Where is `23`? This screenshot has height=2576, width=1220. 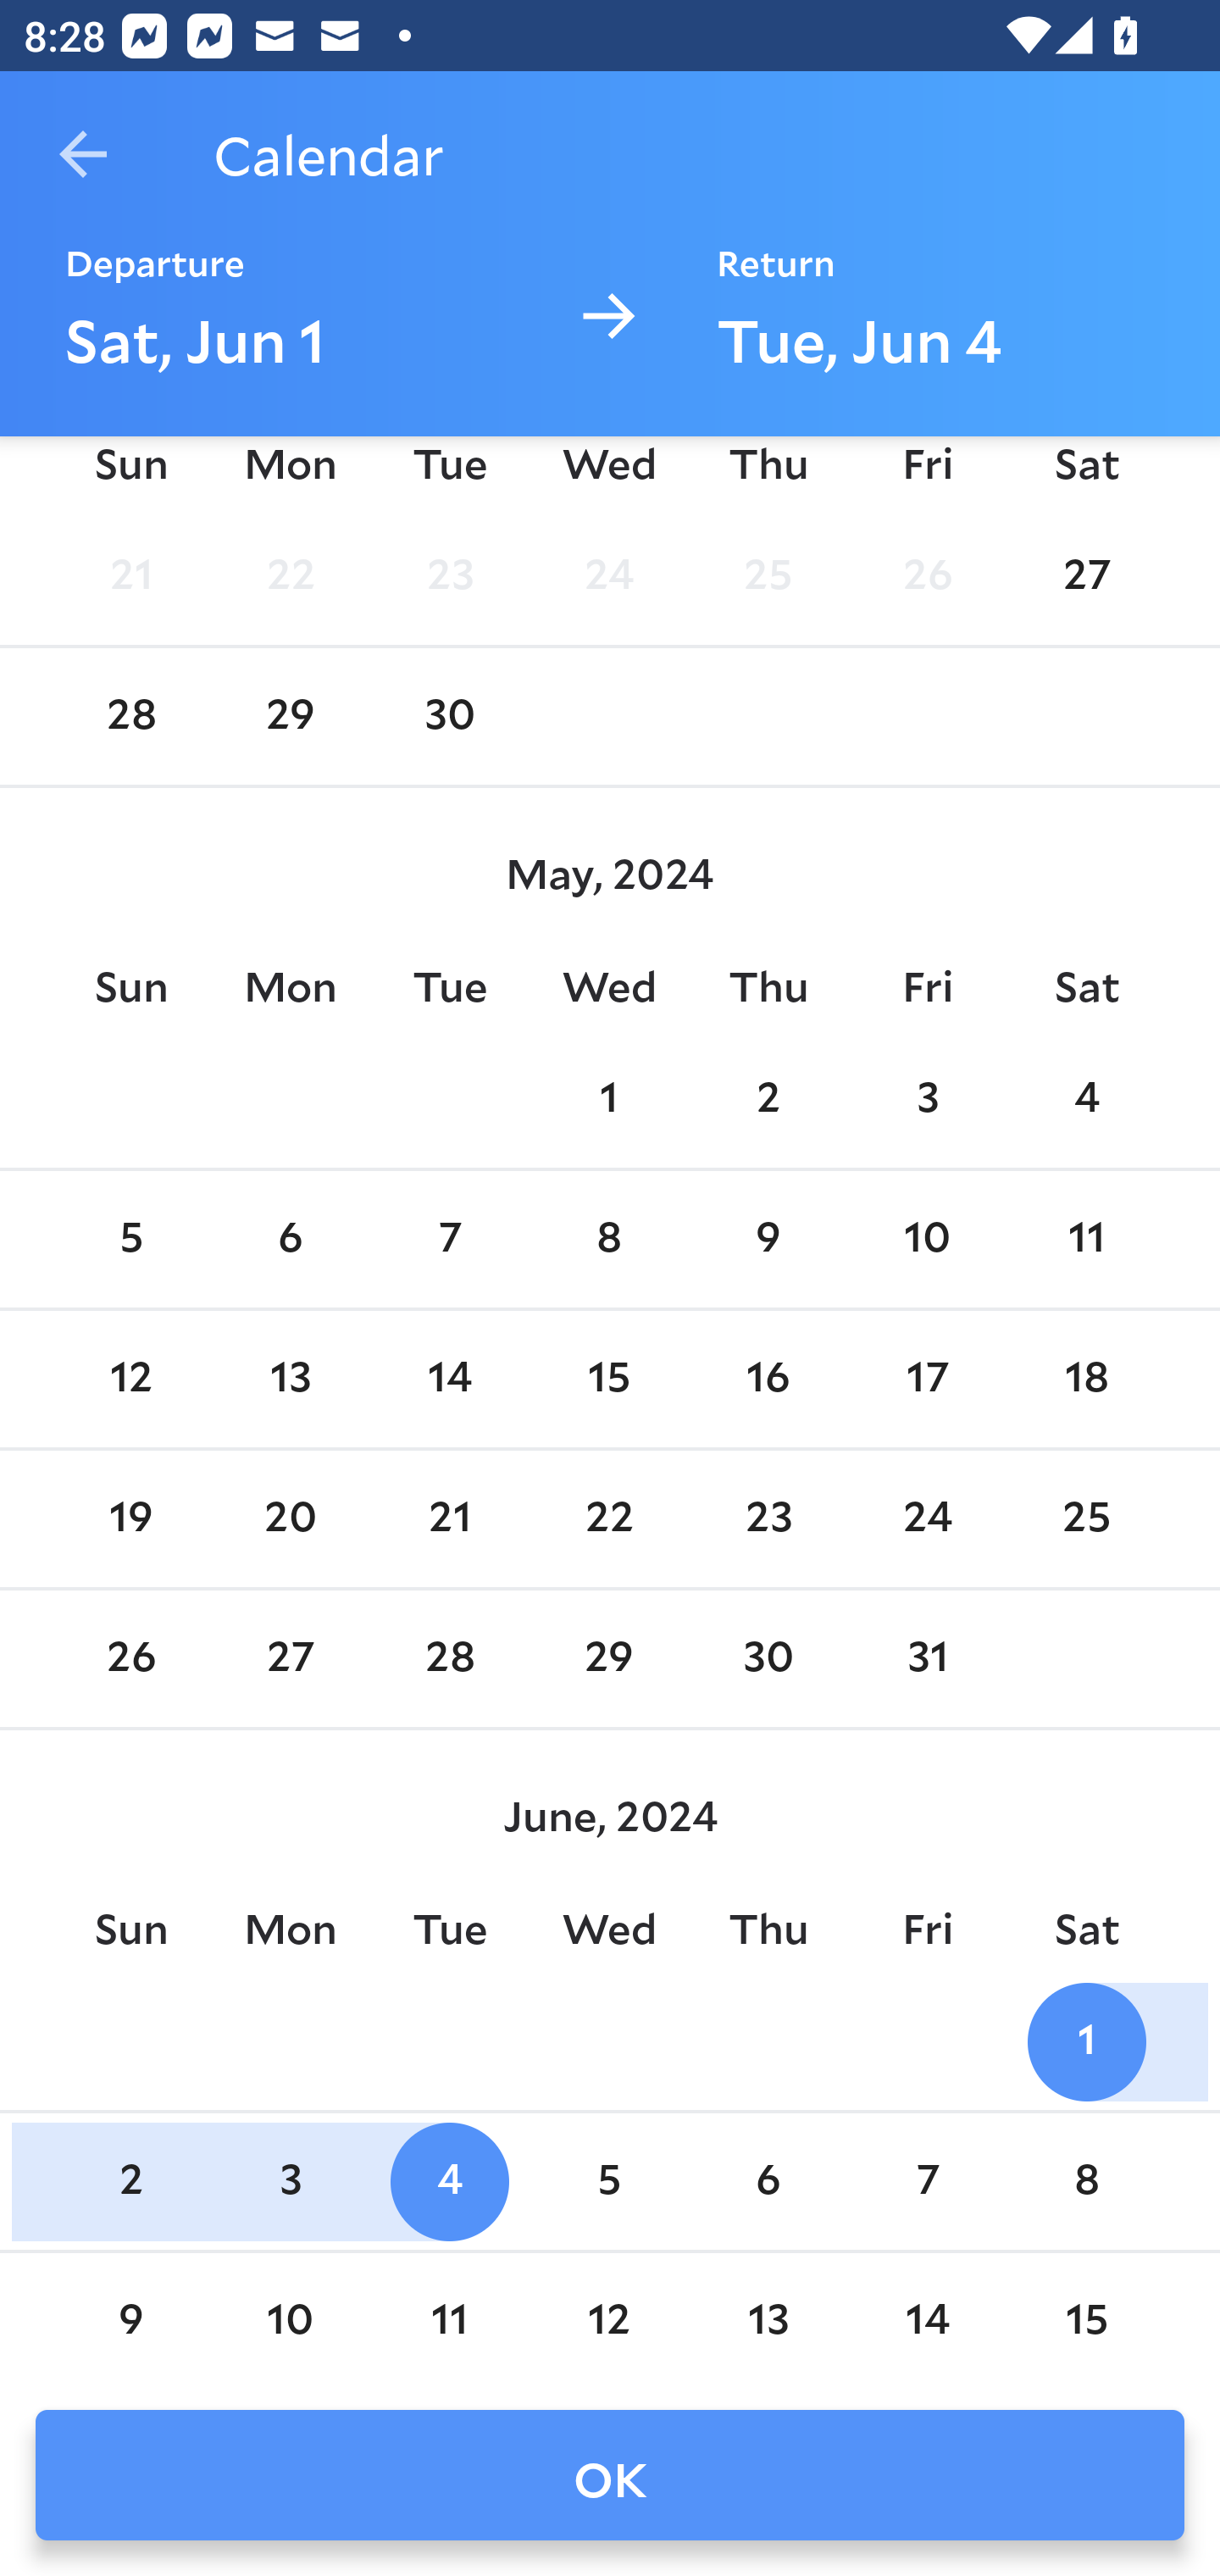 23 is located at coordinates (449, 576).